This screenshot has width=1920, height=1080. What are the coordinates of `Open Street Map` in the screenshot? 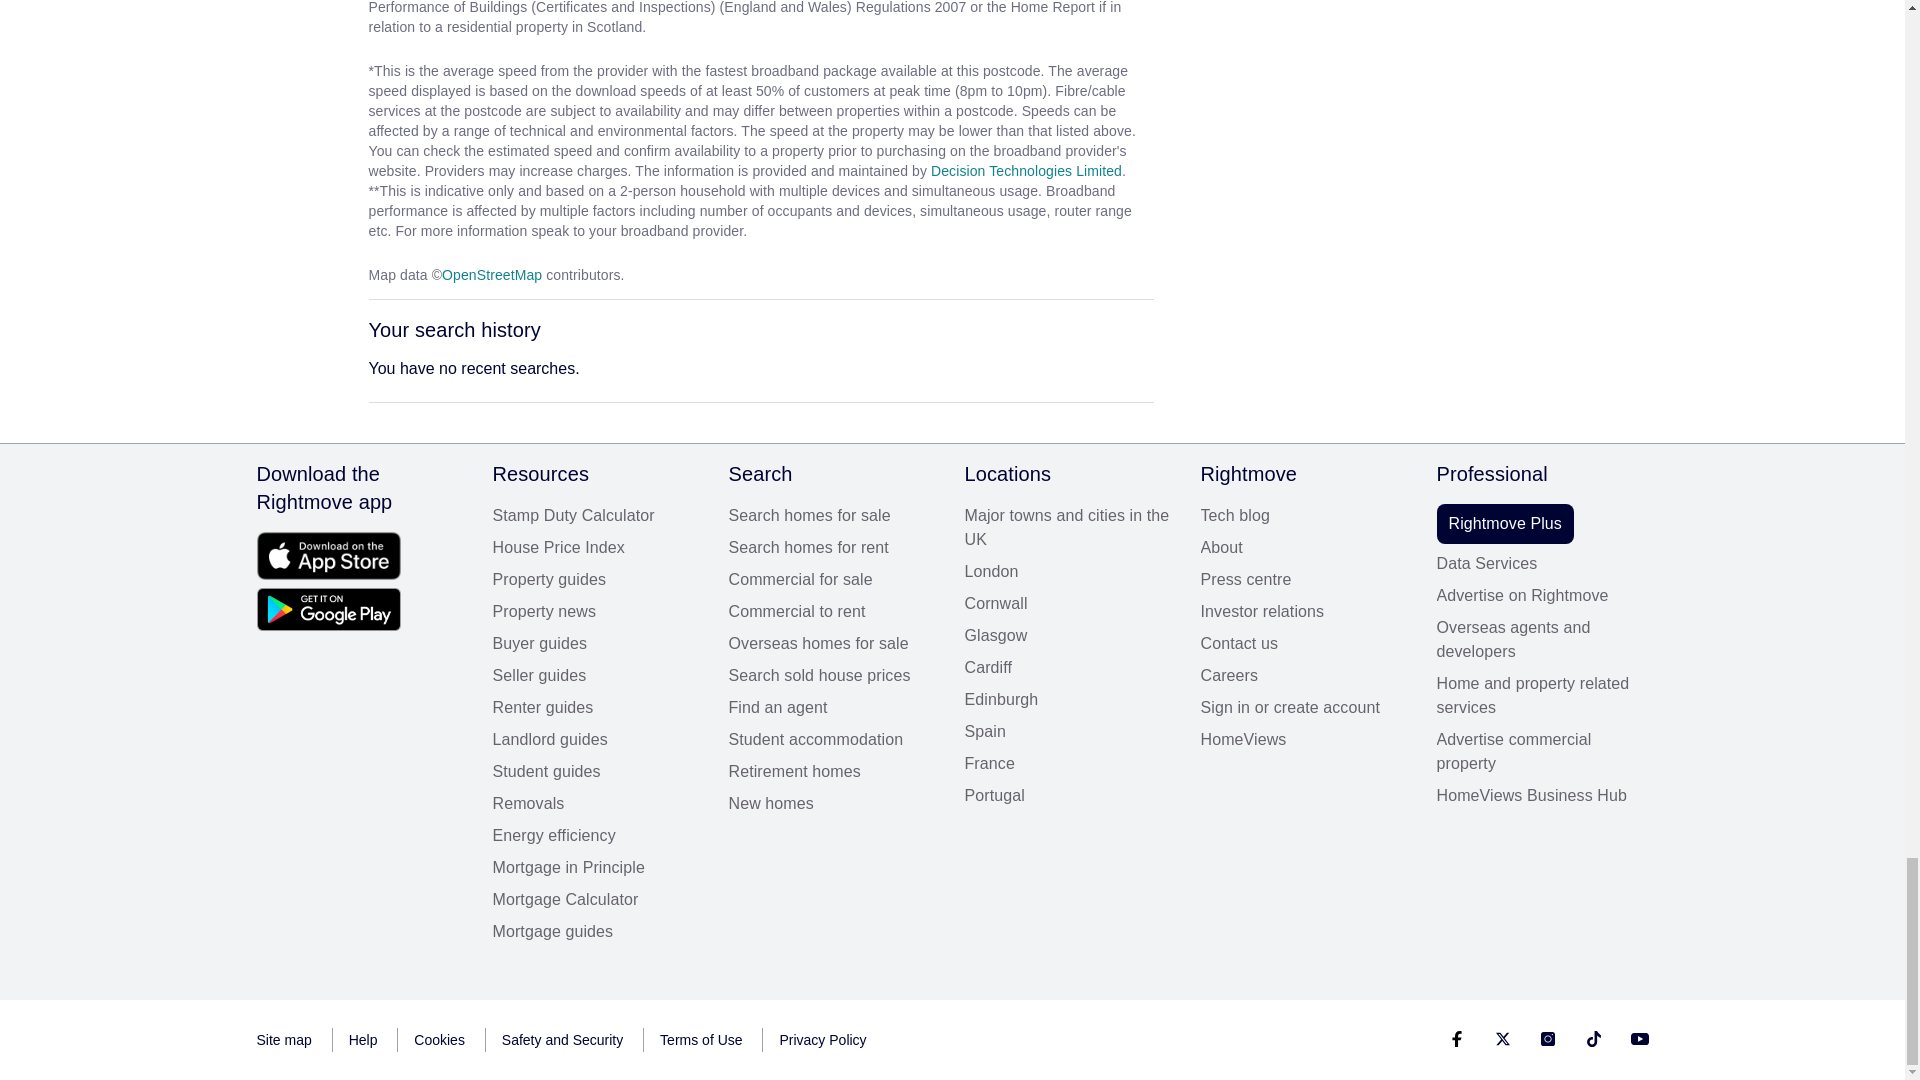 It's located at (491, 274).